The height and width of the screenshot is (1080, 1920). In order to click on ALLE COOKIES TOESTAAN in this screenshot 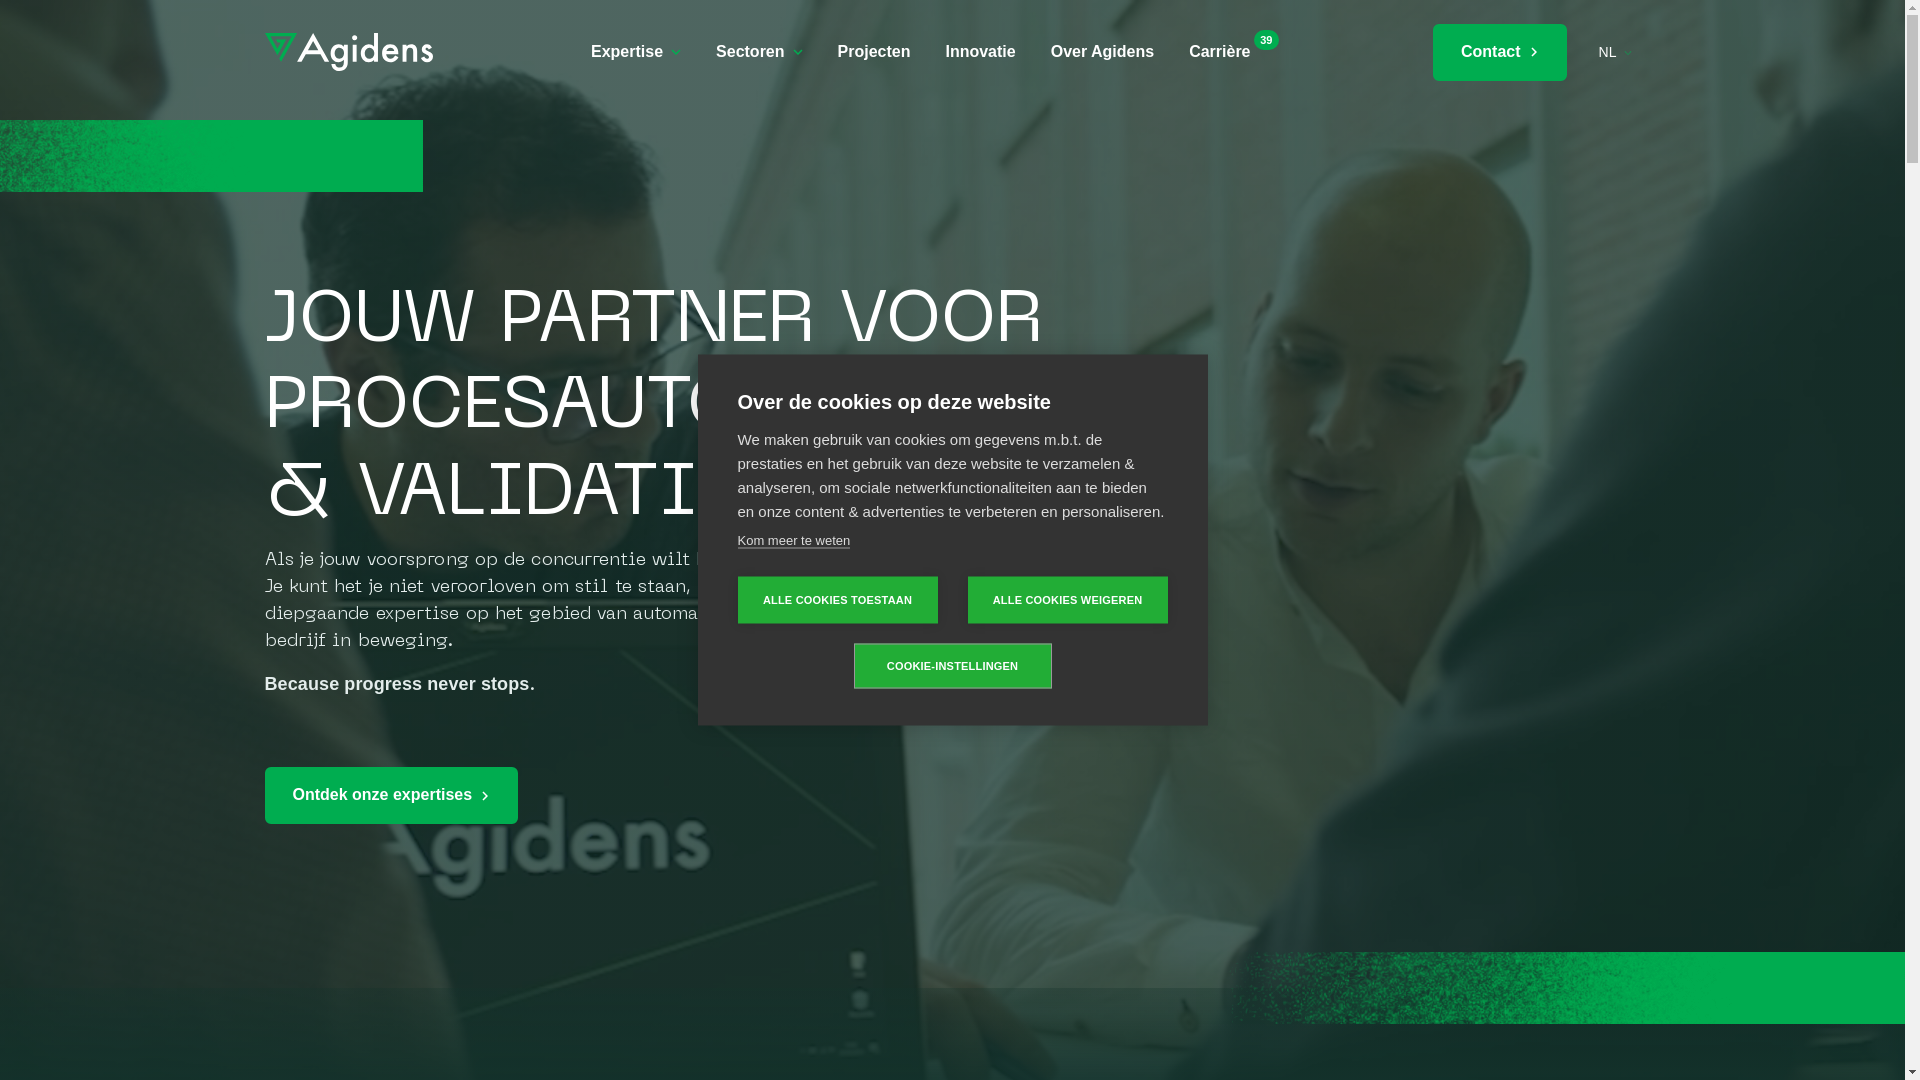, I will do `click(838, 600)`.